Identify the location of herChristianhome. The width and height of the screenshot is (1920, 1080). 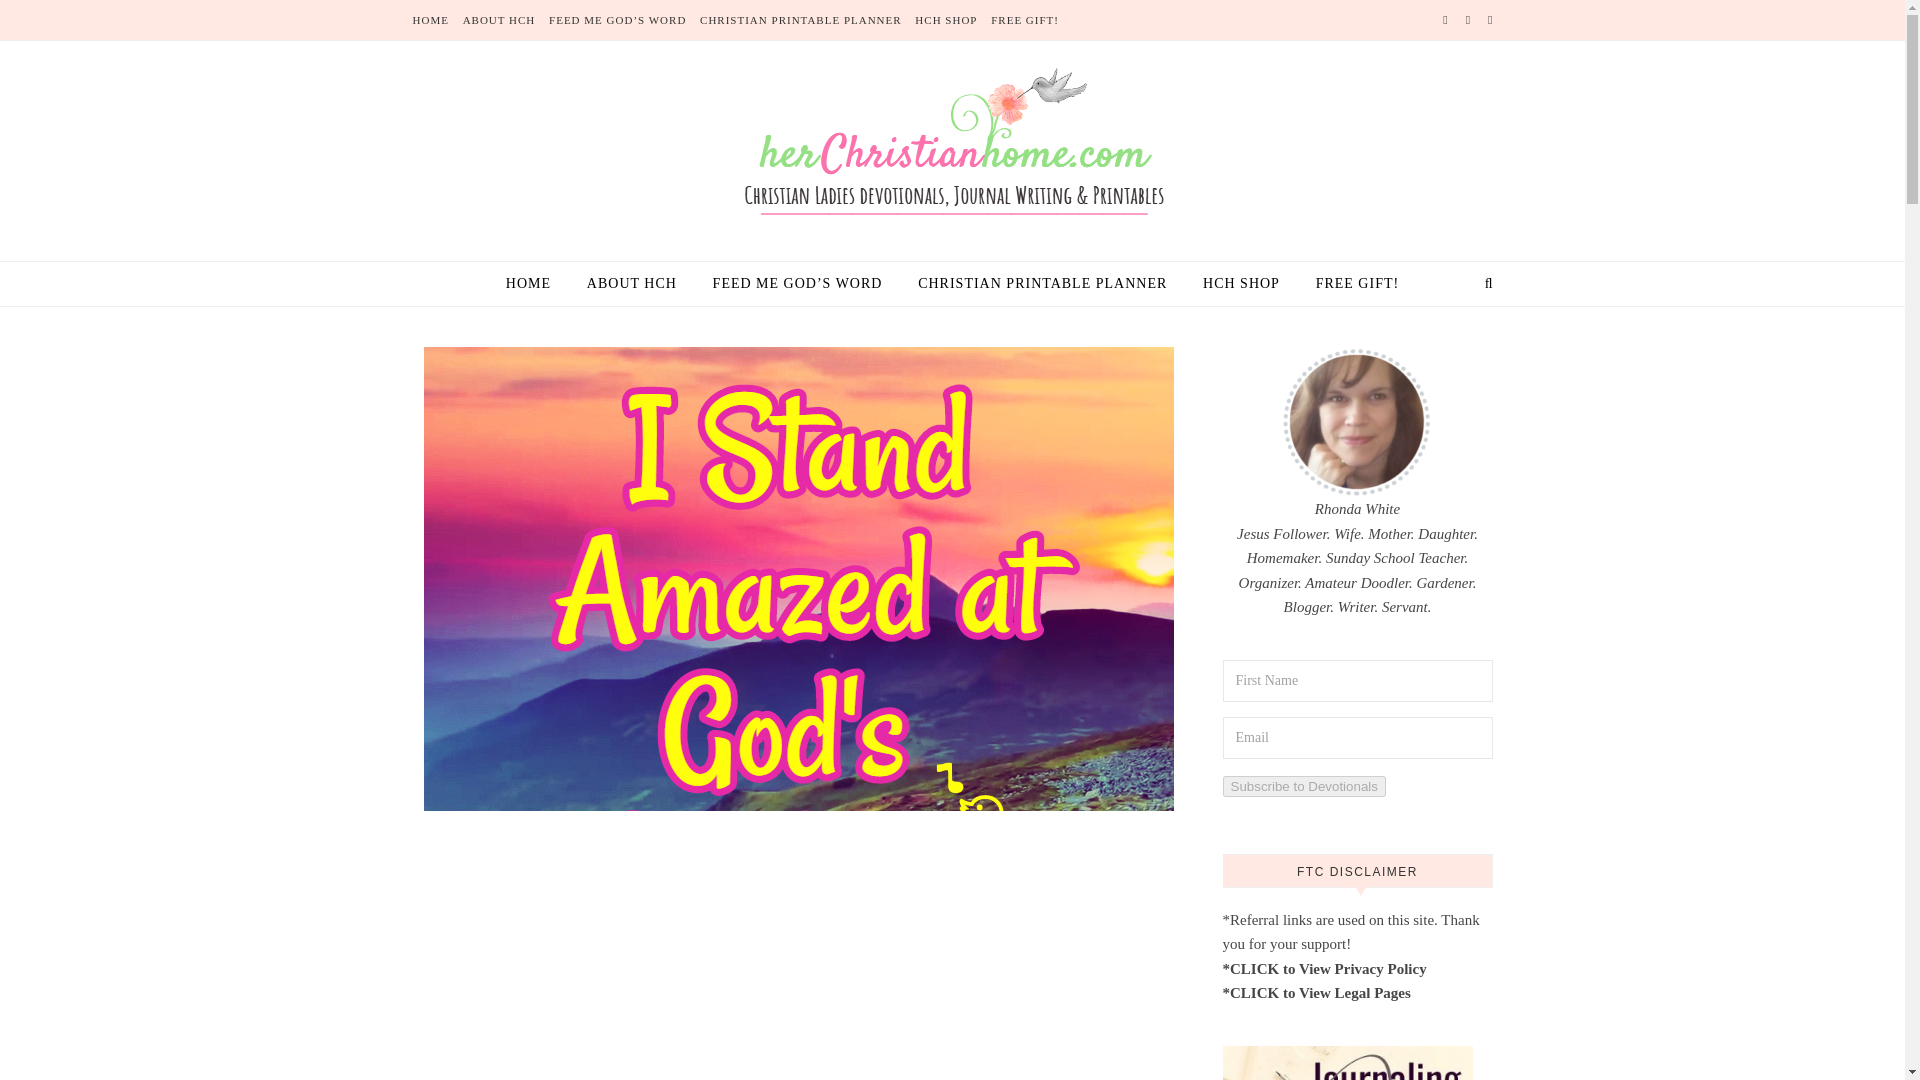
(952, 146).